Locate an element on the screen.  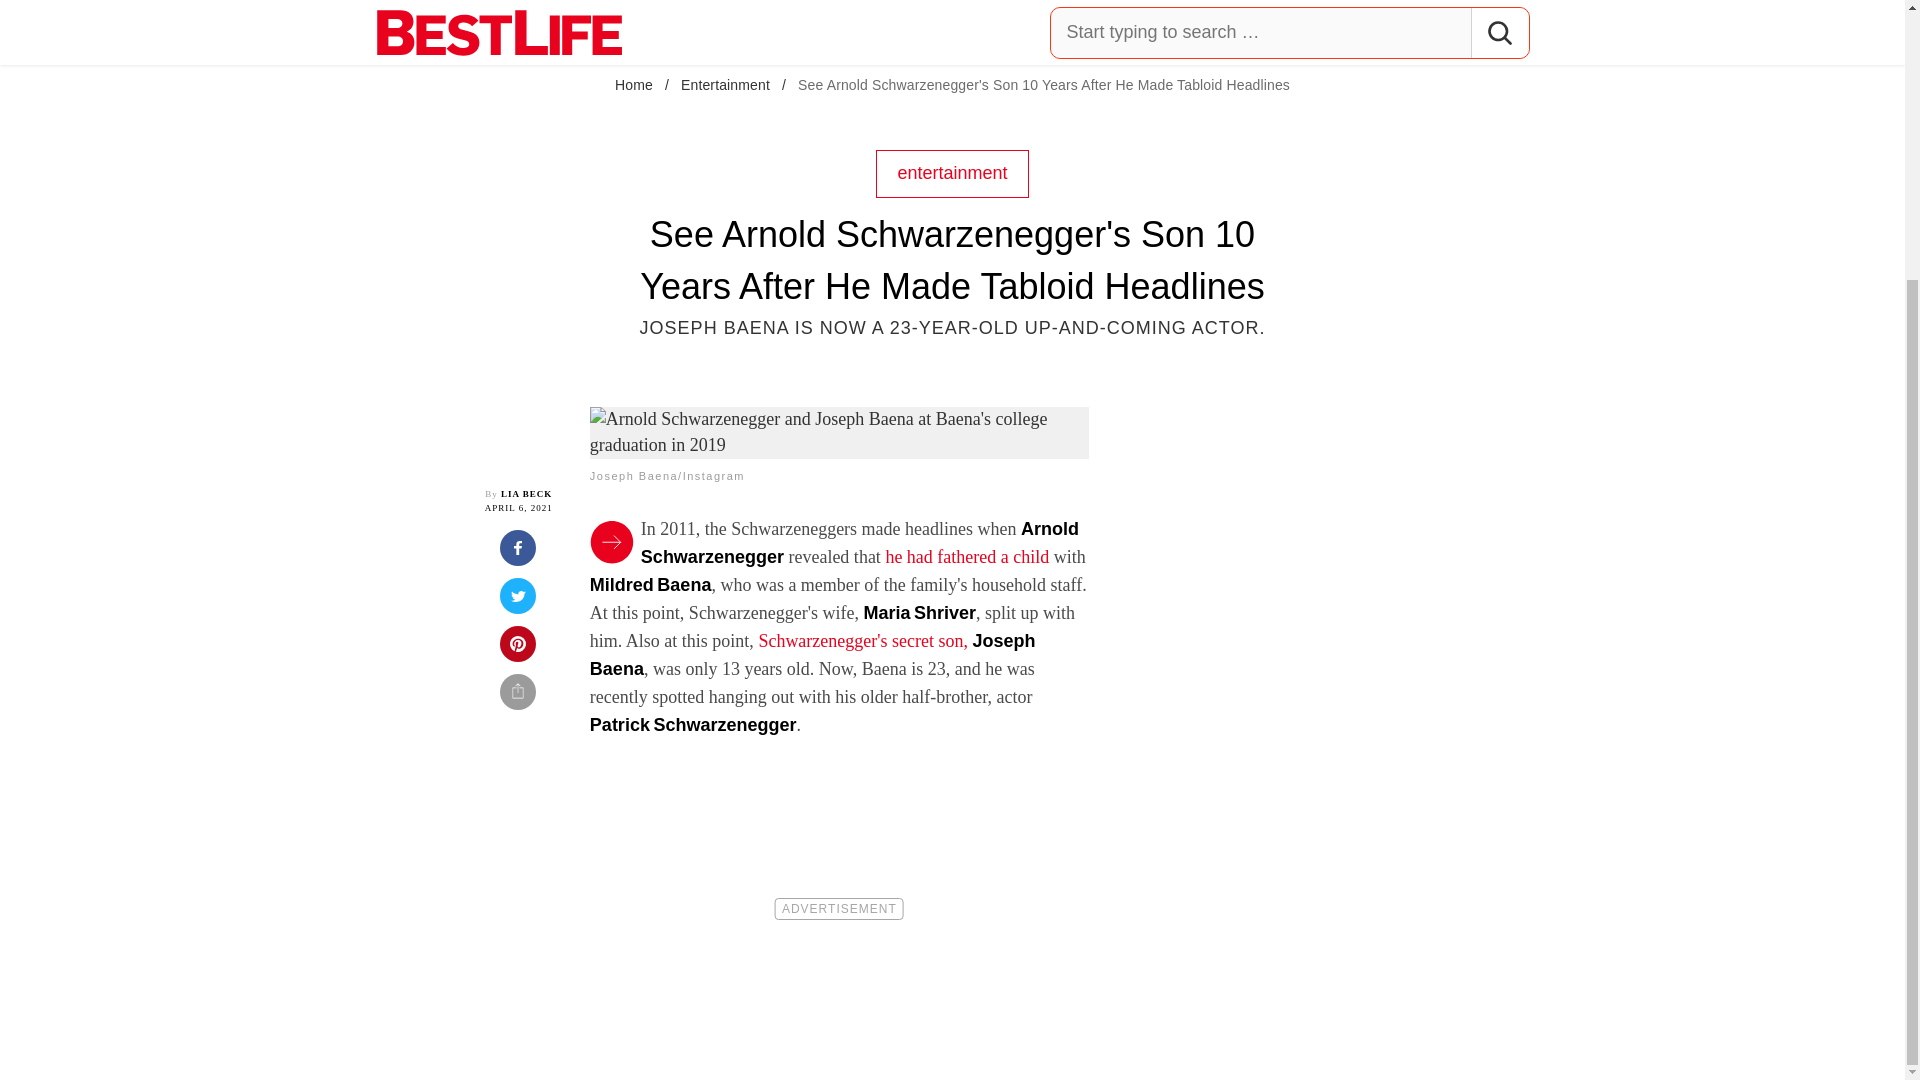
entertainment is located at coordinates (951, 172).